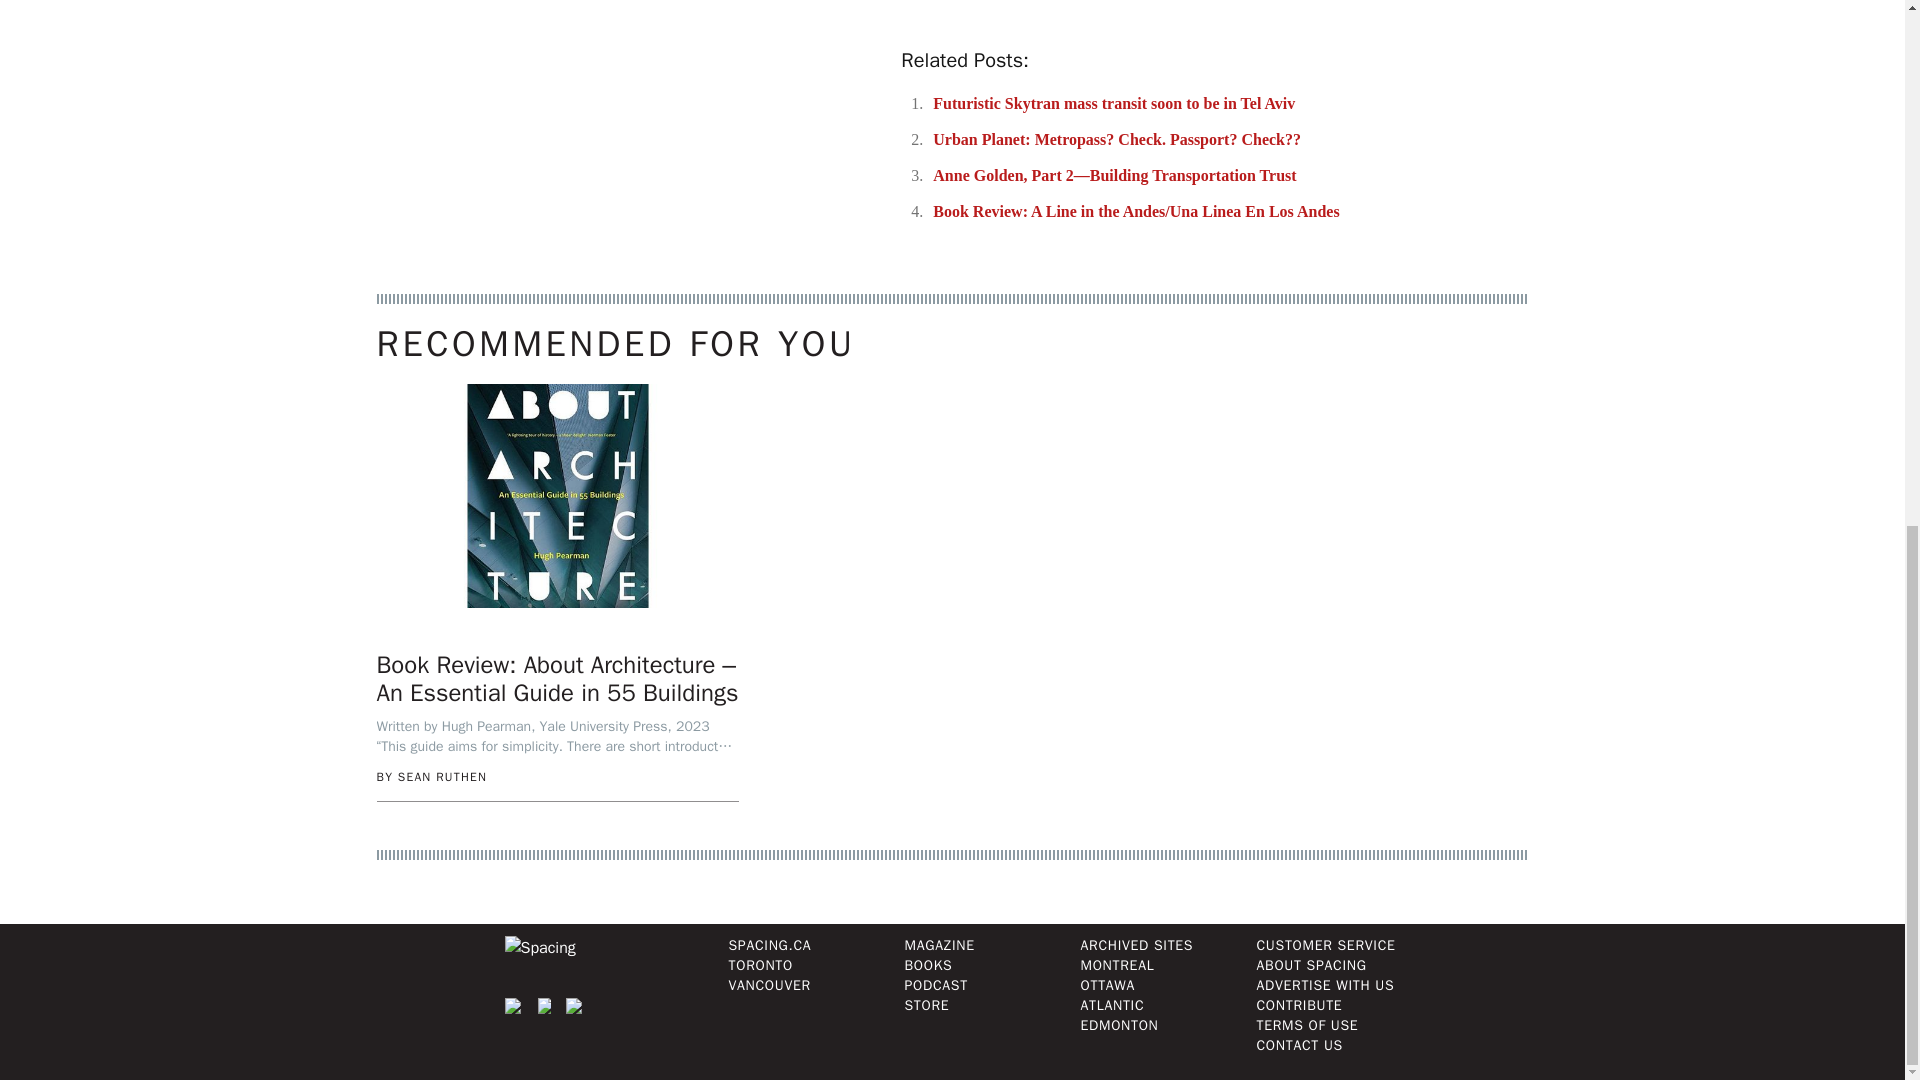 The height and width of the screenshot is (1080, 1920). What do you see at coordinates (442, 776) in the screenshot?
I see `View all posts by Sean Ruthen` at bounding box center [442, 776].